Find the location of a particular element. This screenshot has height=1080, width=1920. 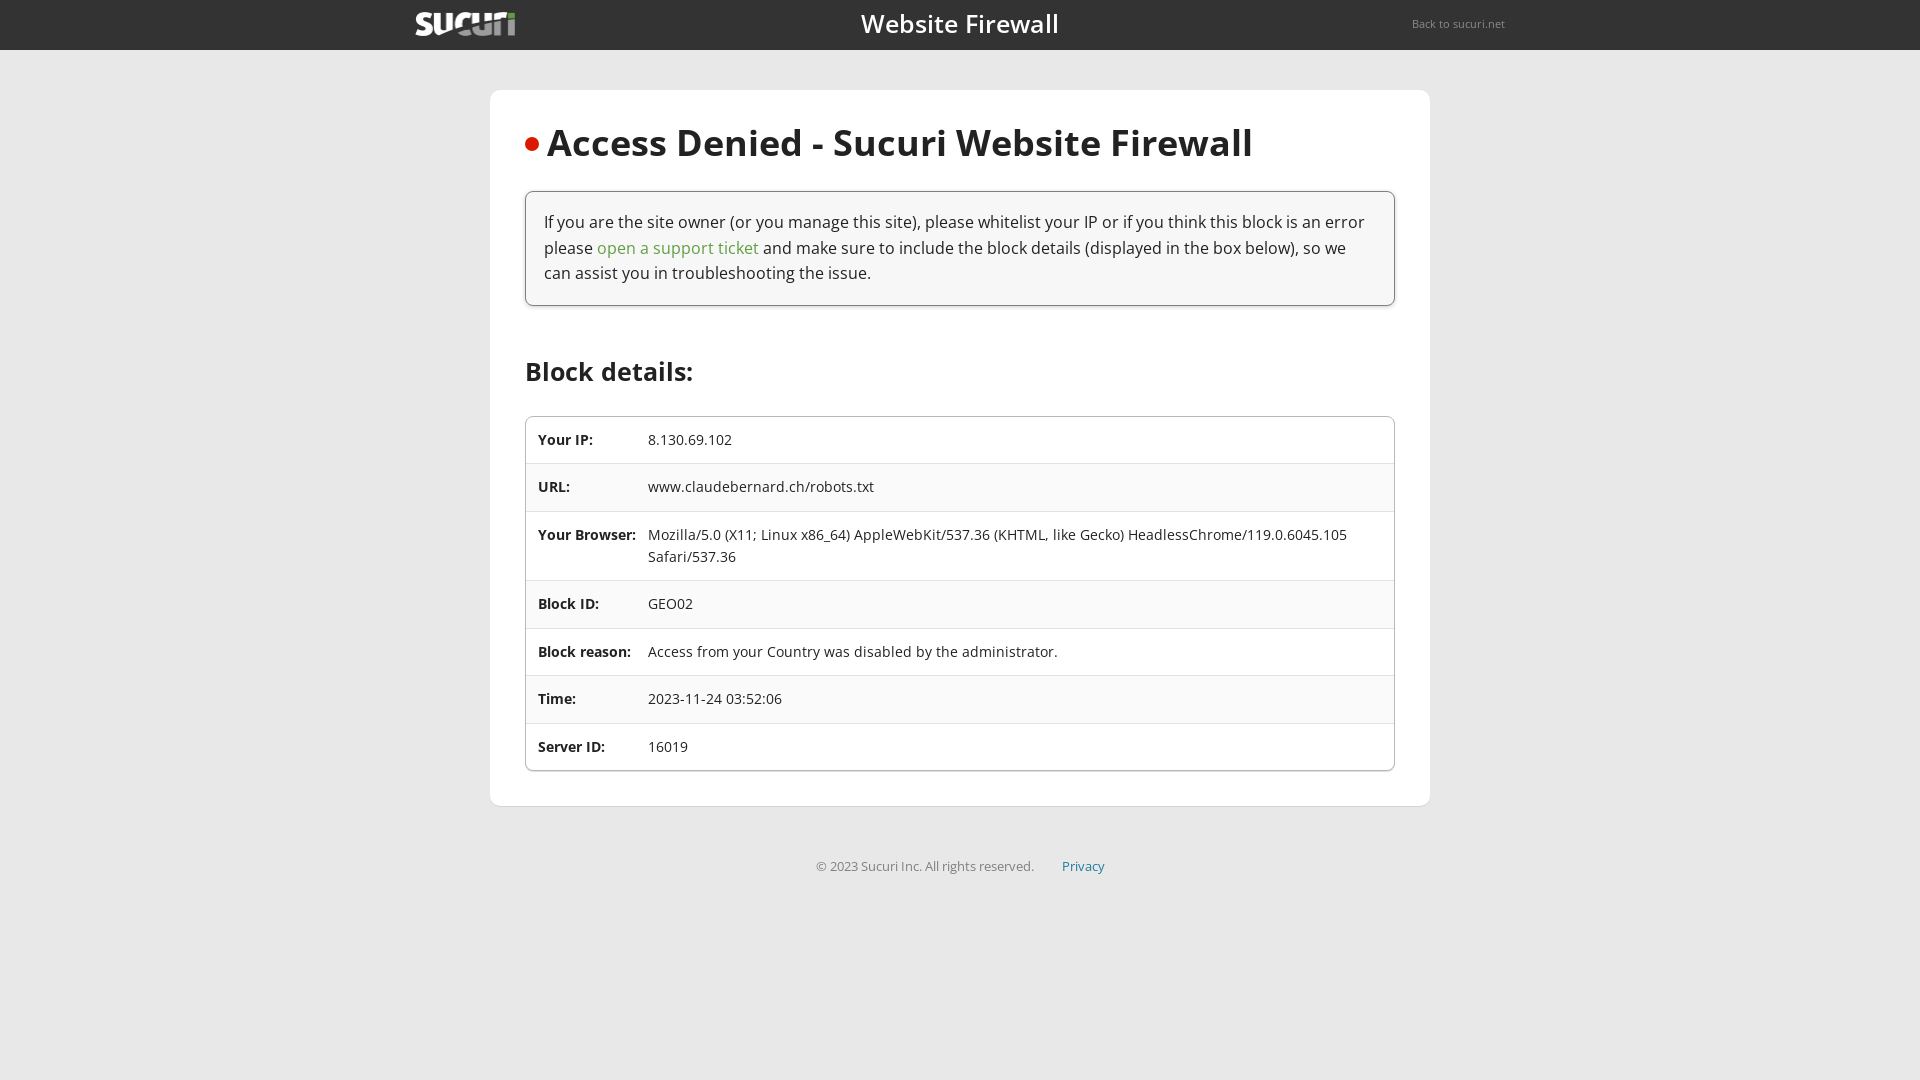

Privacy is located at coordinates (1084, 866).